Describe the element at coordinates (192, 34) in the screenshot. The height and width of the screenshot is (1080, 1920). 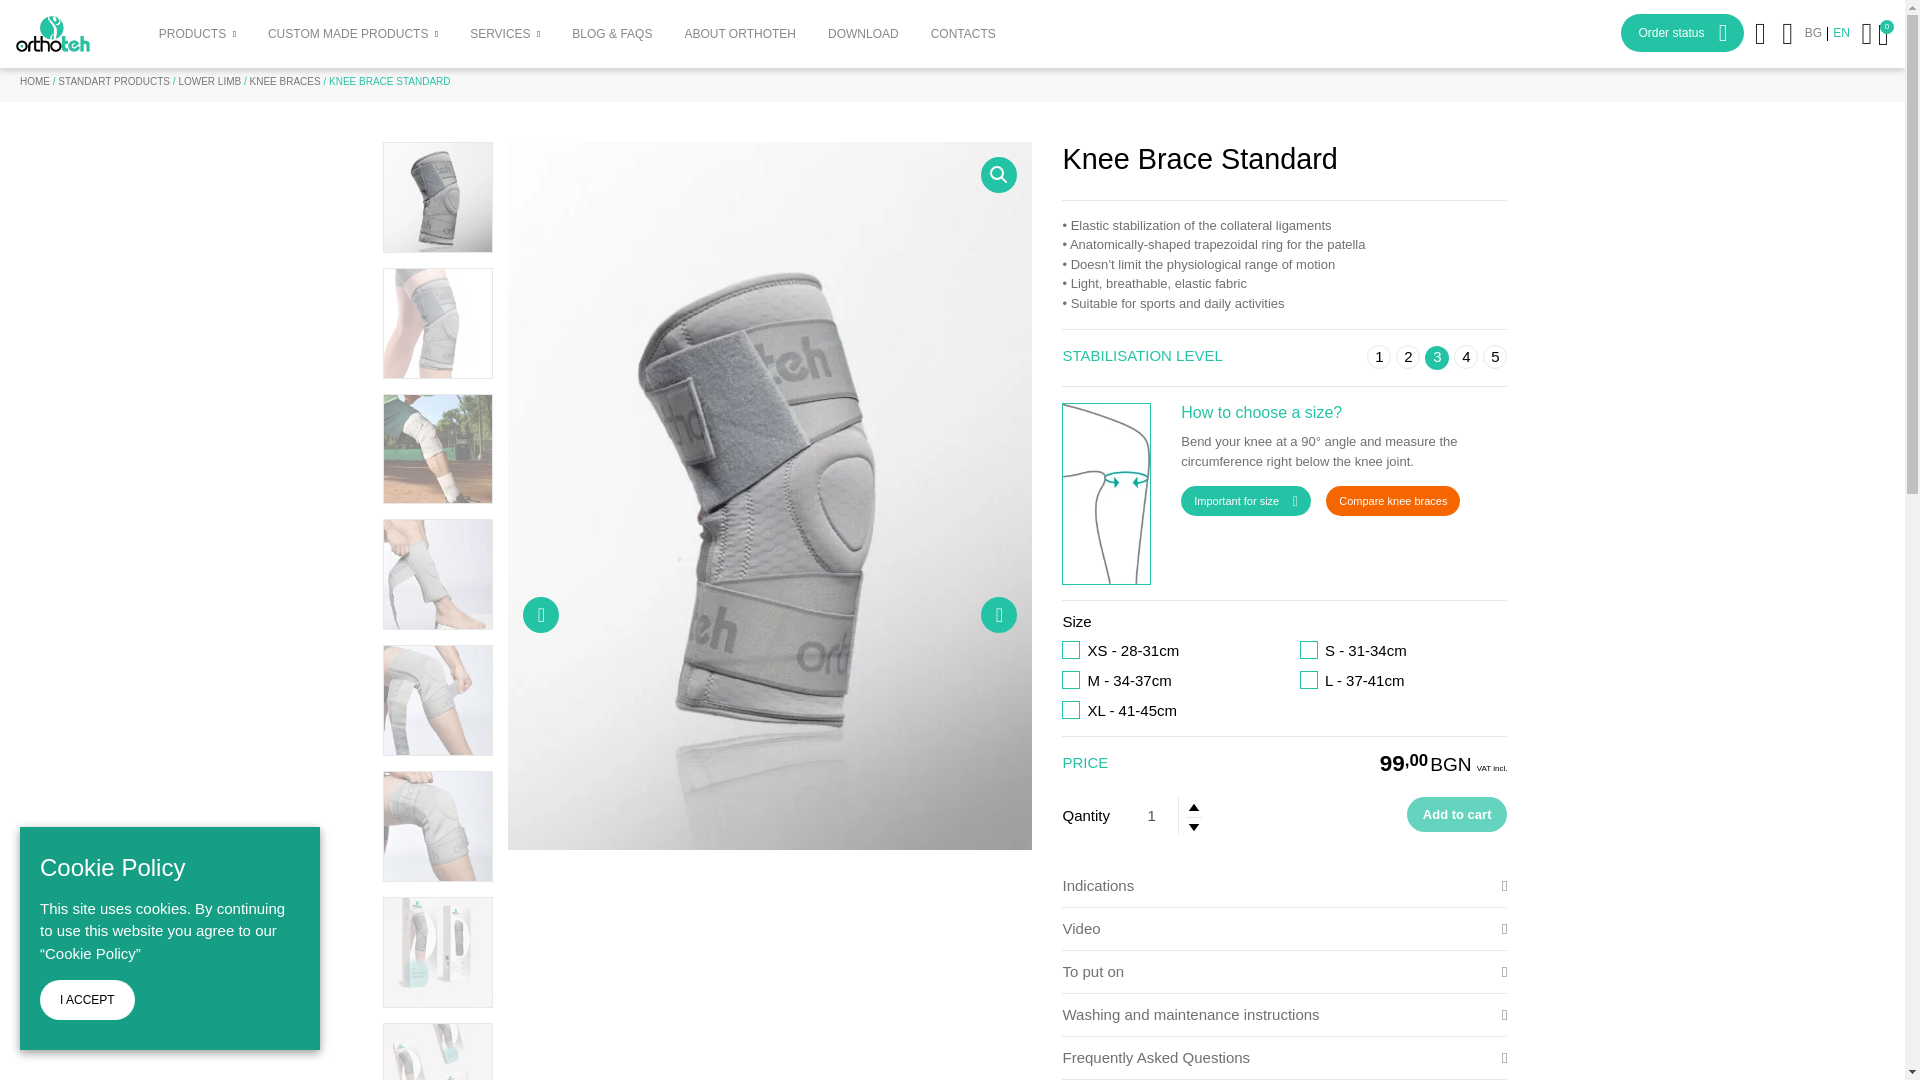
I see `PRODUCTS` at that location.